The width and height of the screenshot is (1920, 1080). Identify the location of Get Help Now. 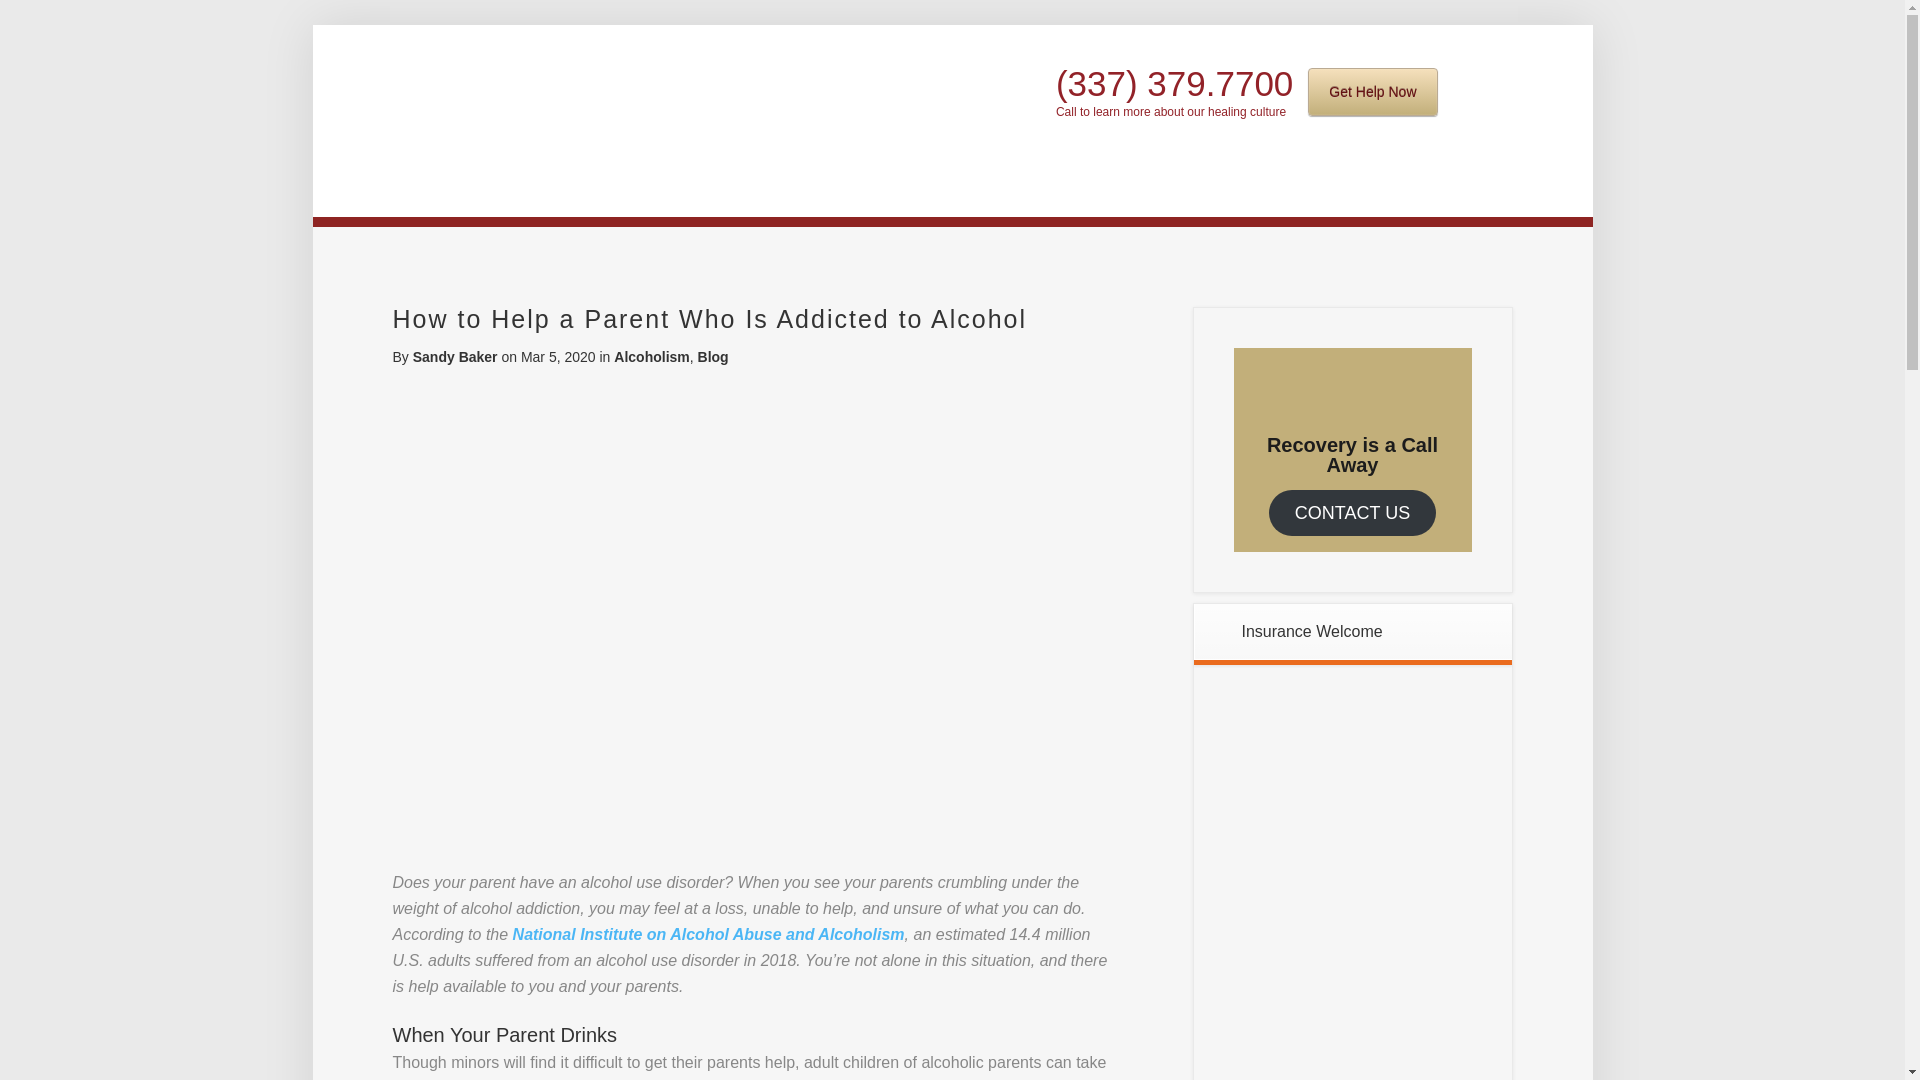
(1372, 92).